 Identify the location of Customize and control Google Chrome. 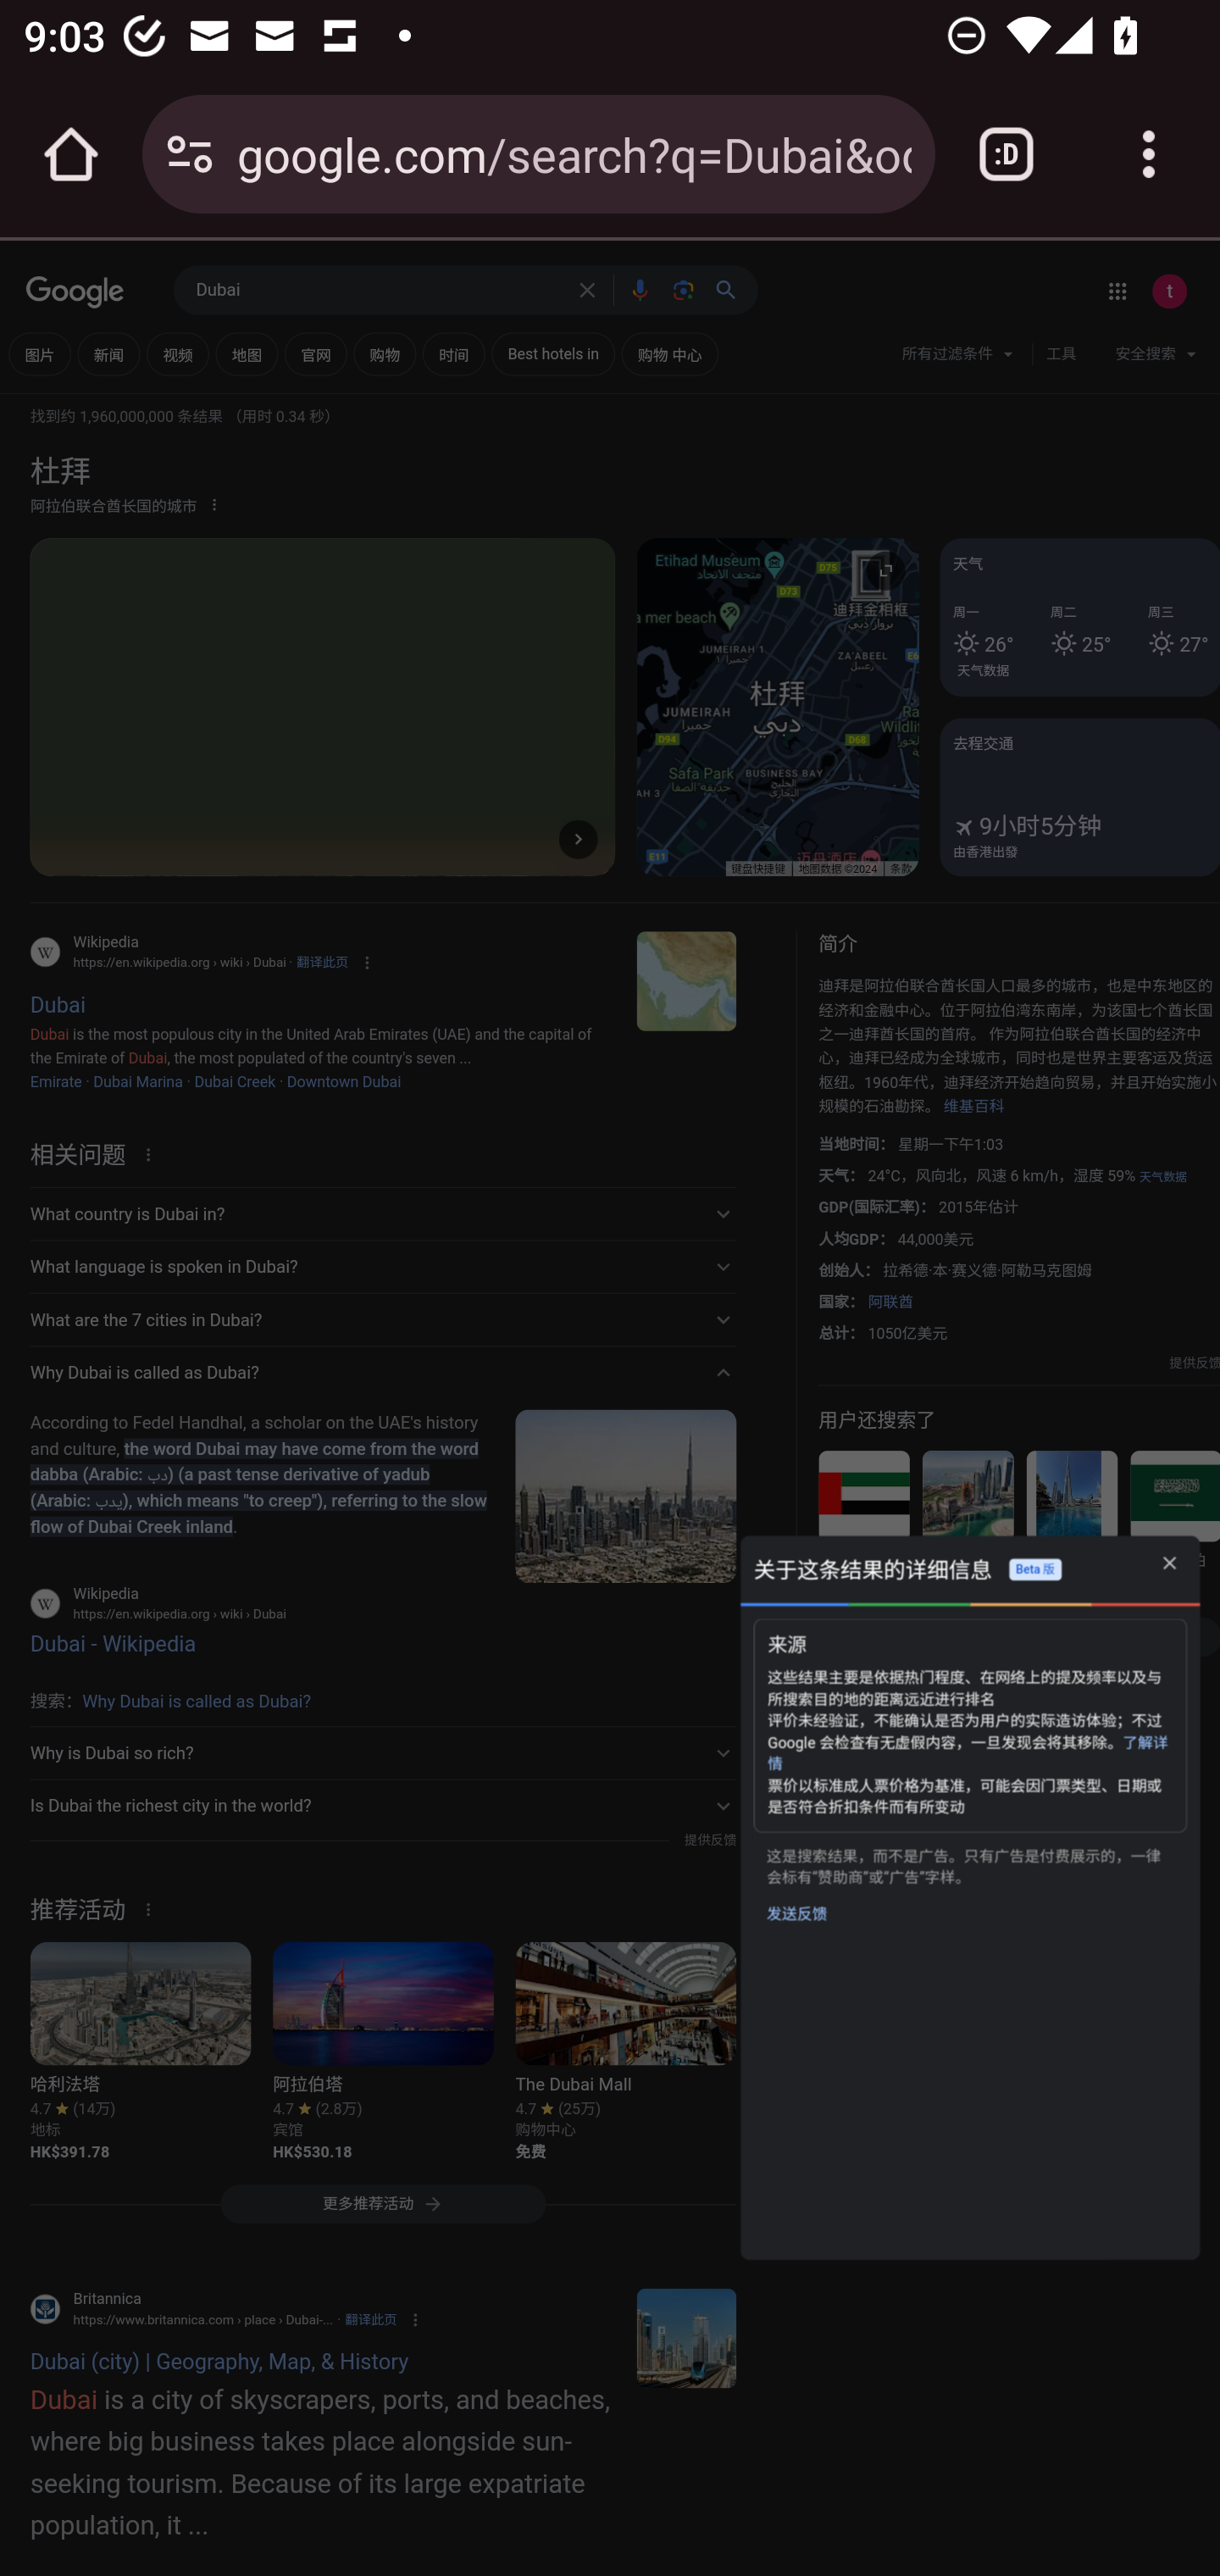
(1149, 154).